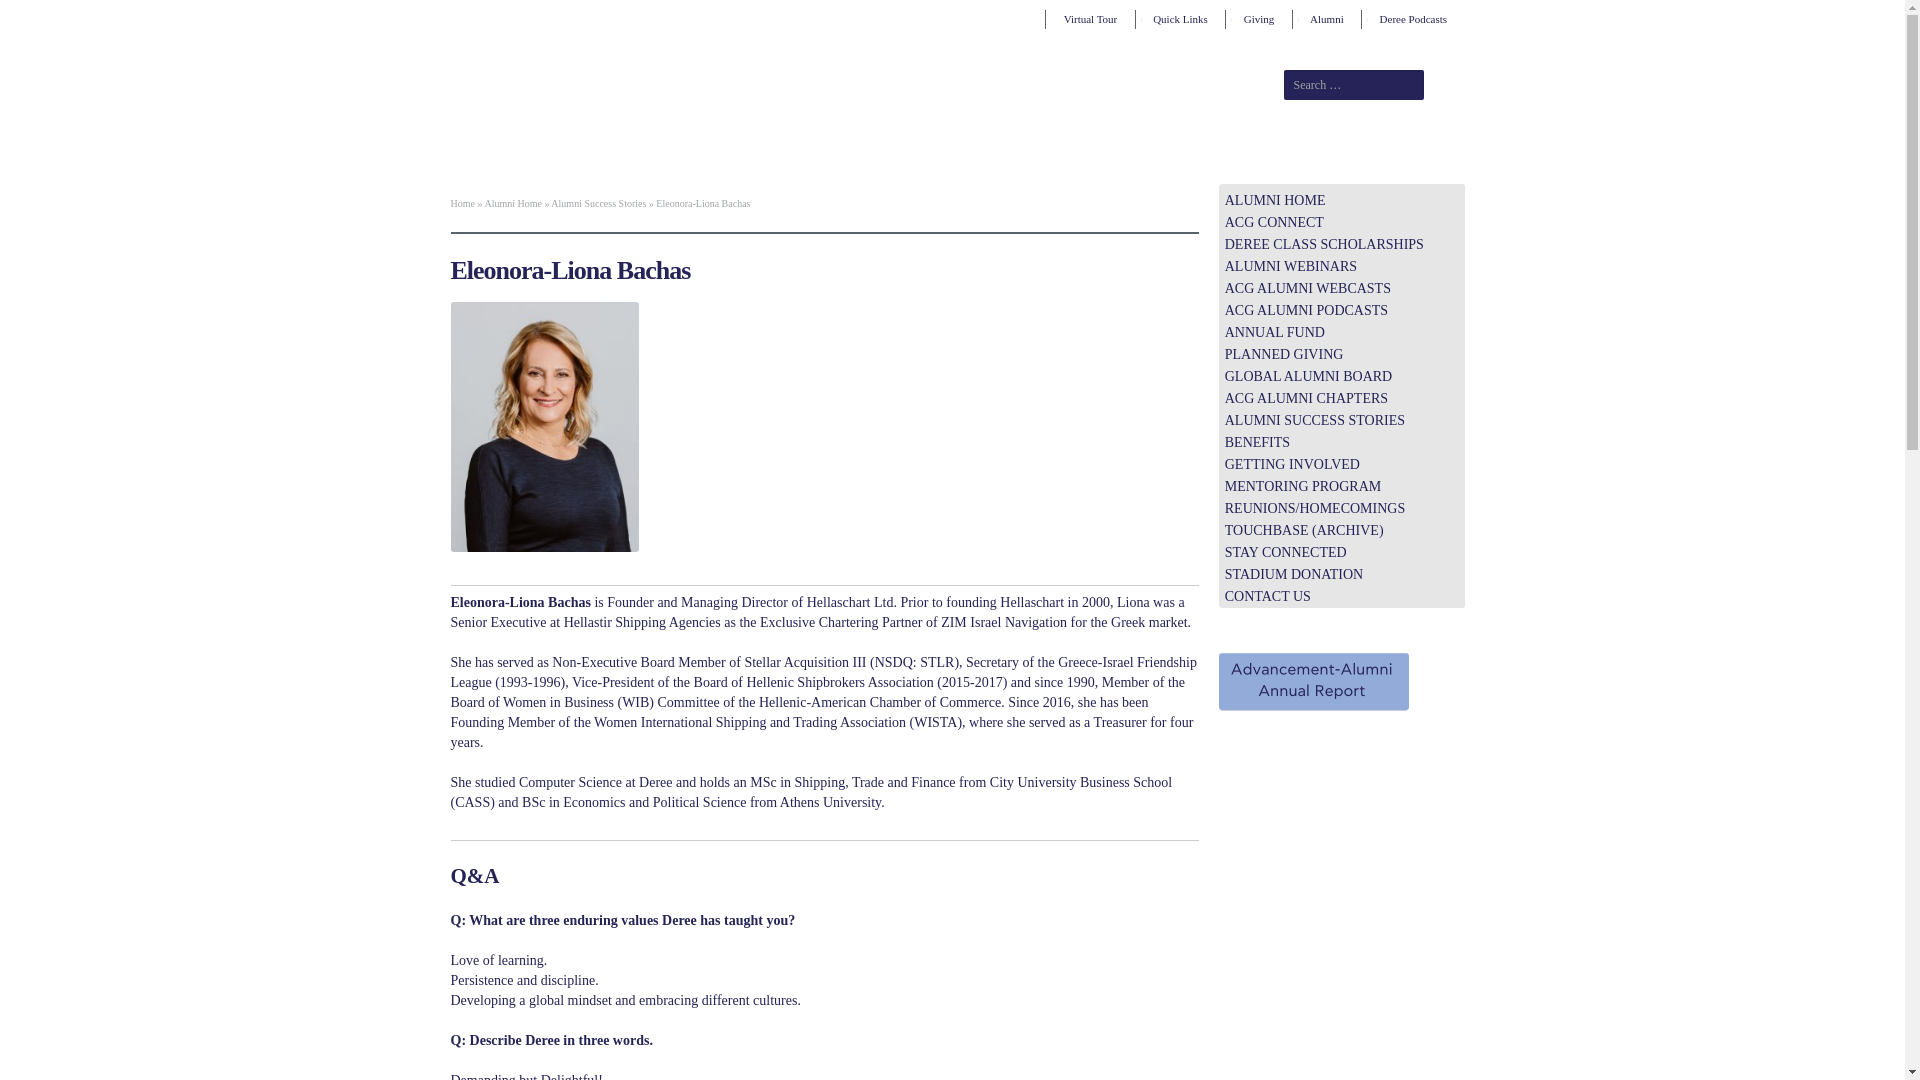 This screenshot has width=1920, height=1080. Describe the element at coordinates (1258, 19) in the screenshot. I see `Giving` at that location.